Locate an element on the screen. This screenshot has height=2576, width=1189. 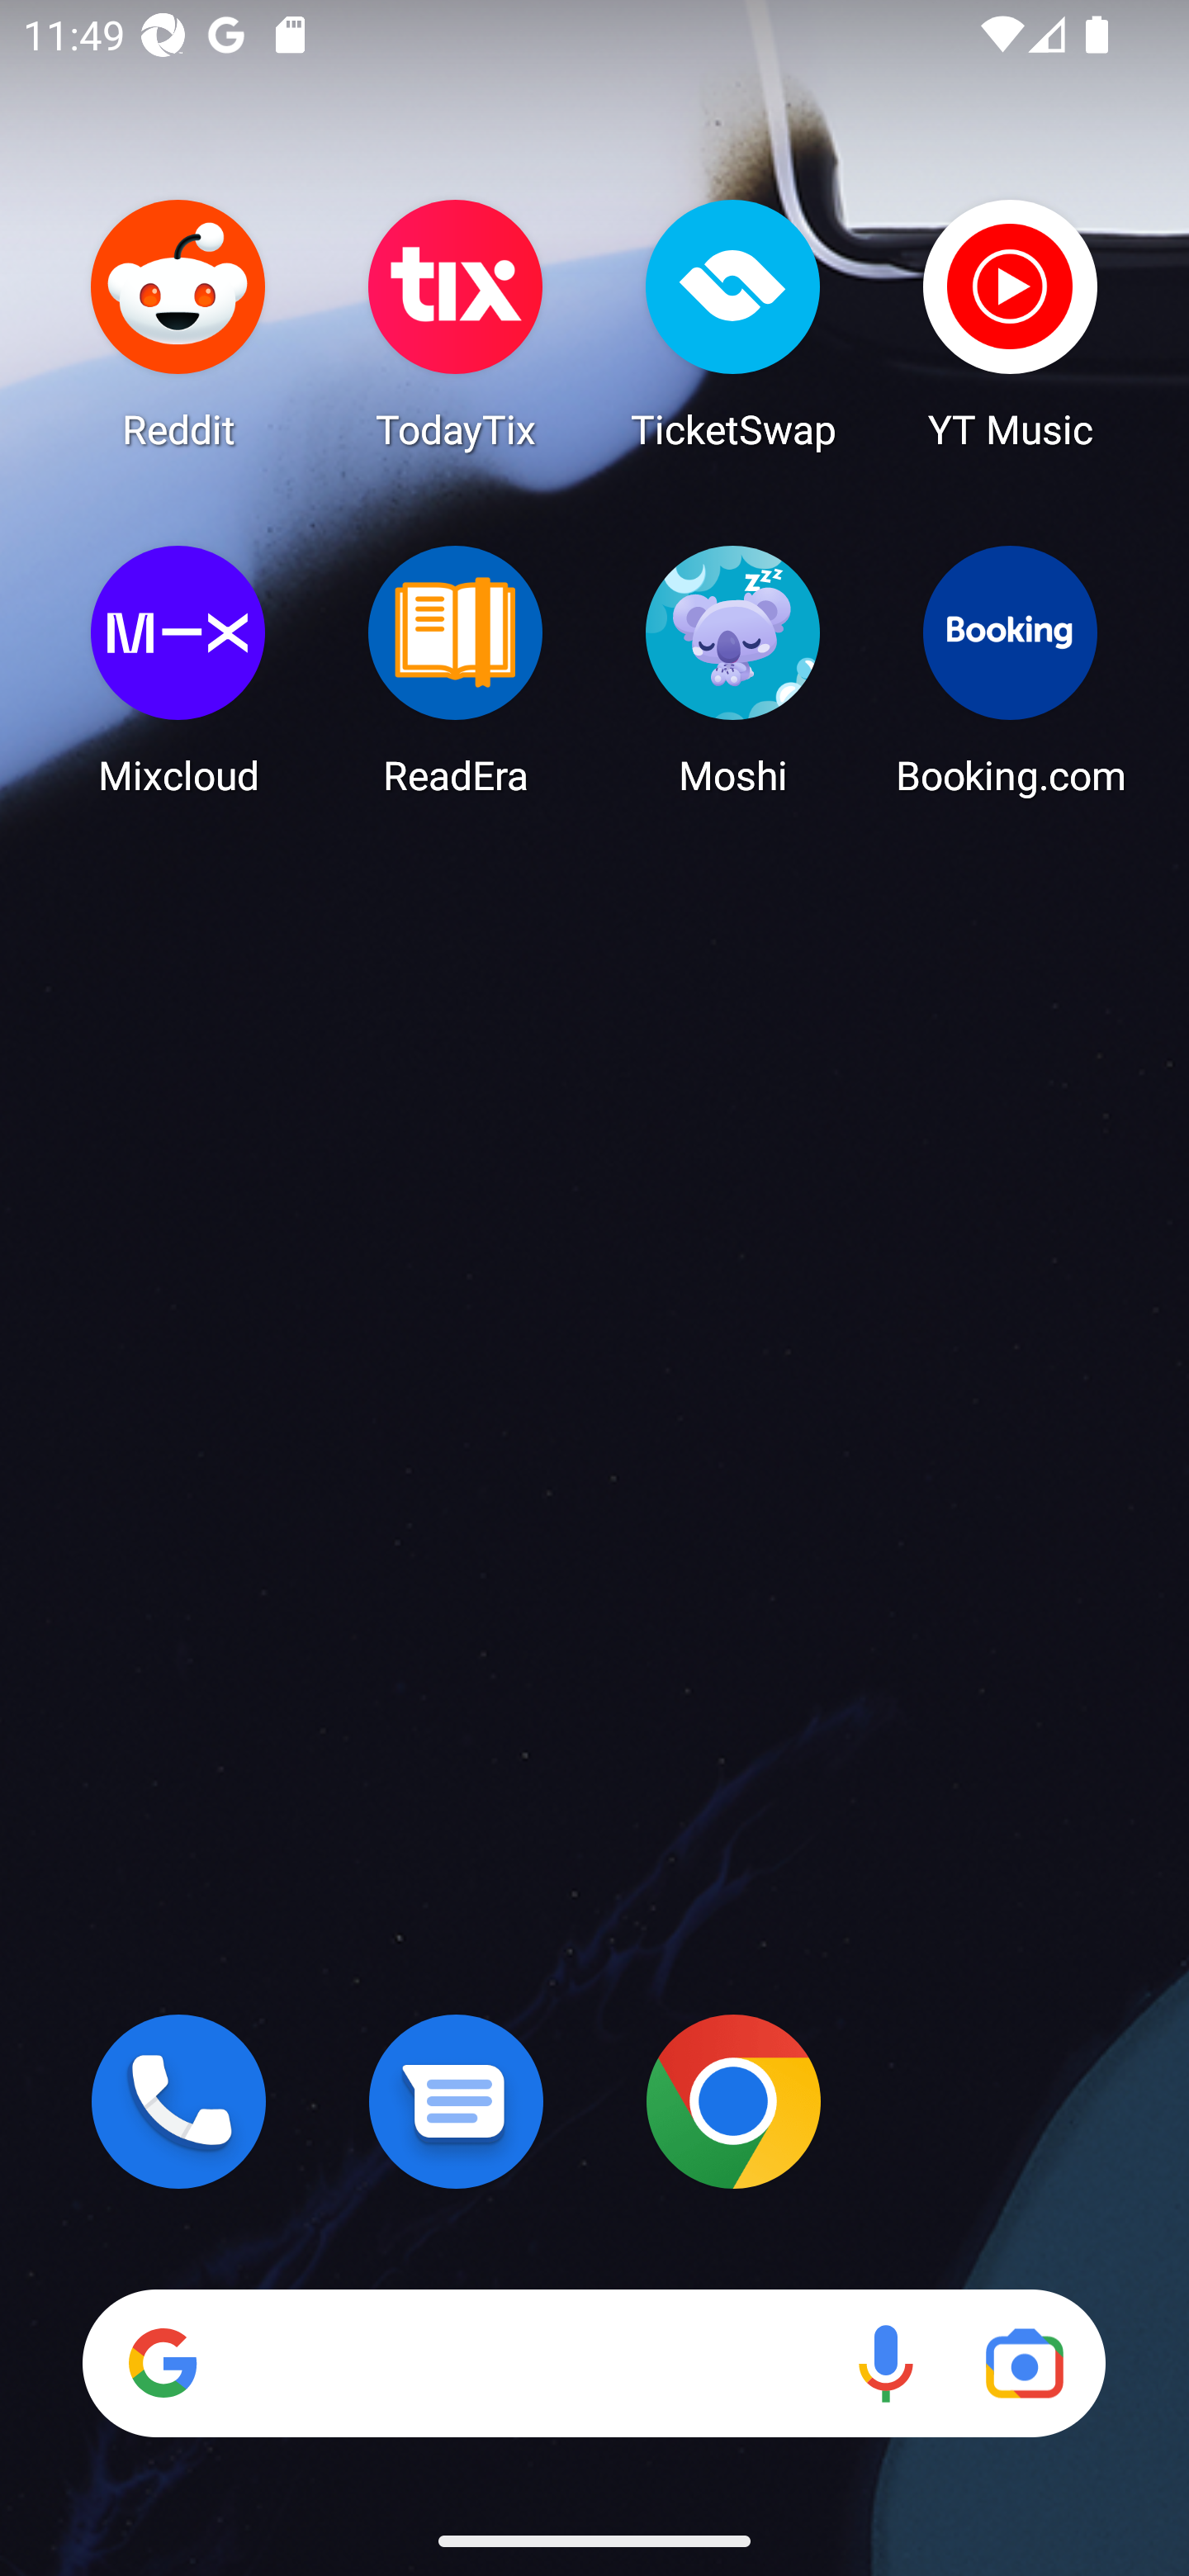
Reddit is located at coordinates (178, 324).